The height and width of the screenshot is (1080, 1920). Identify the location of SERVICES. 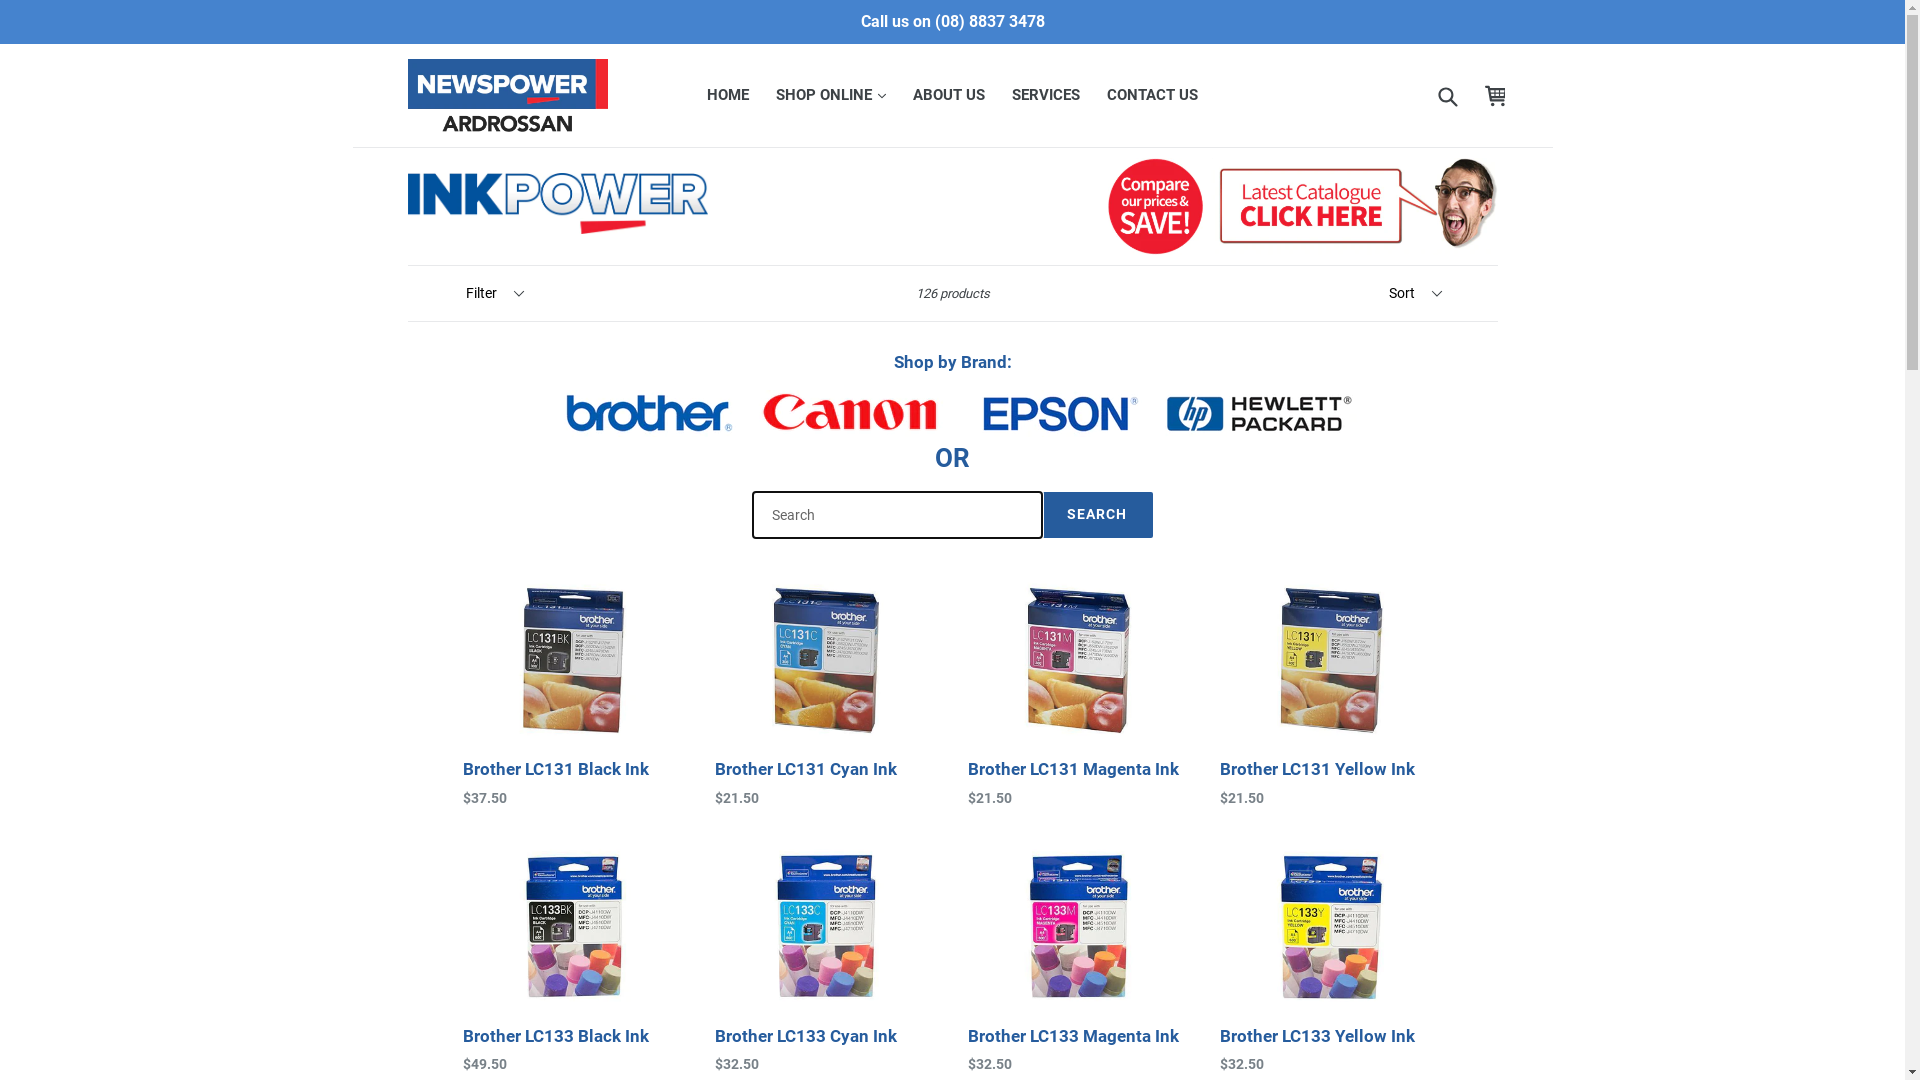
(1046, 96).